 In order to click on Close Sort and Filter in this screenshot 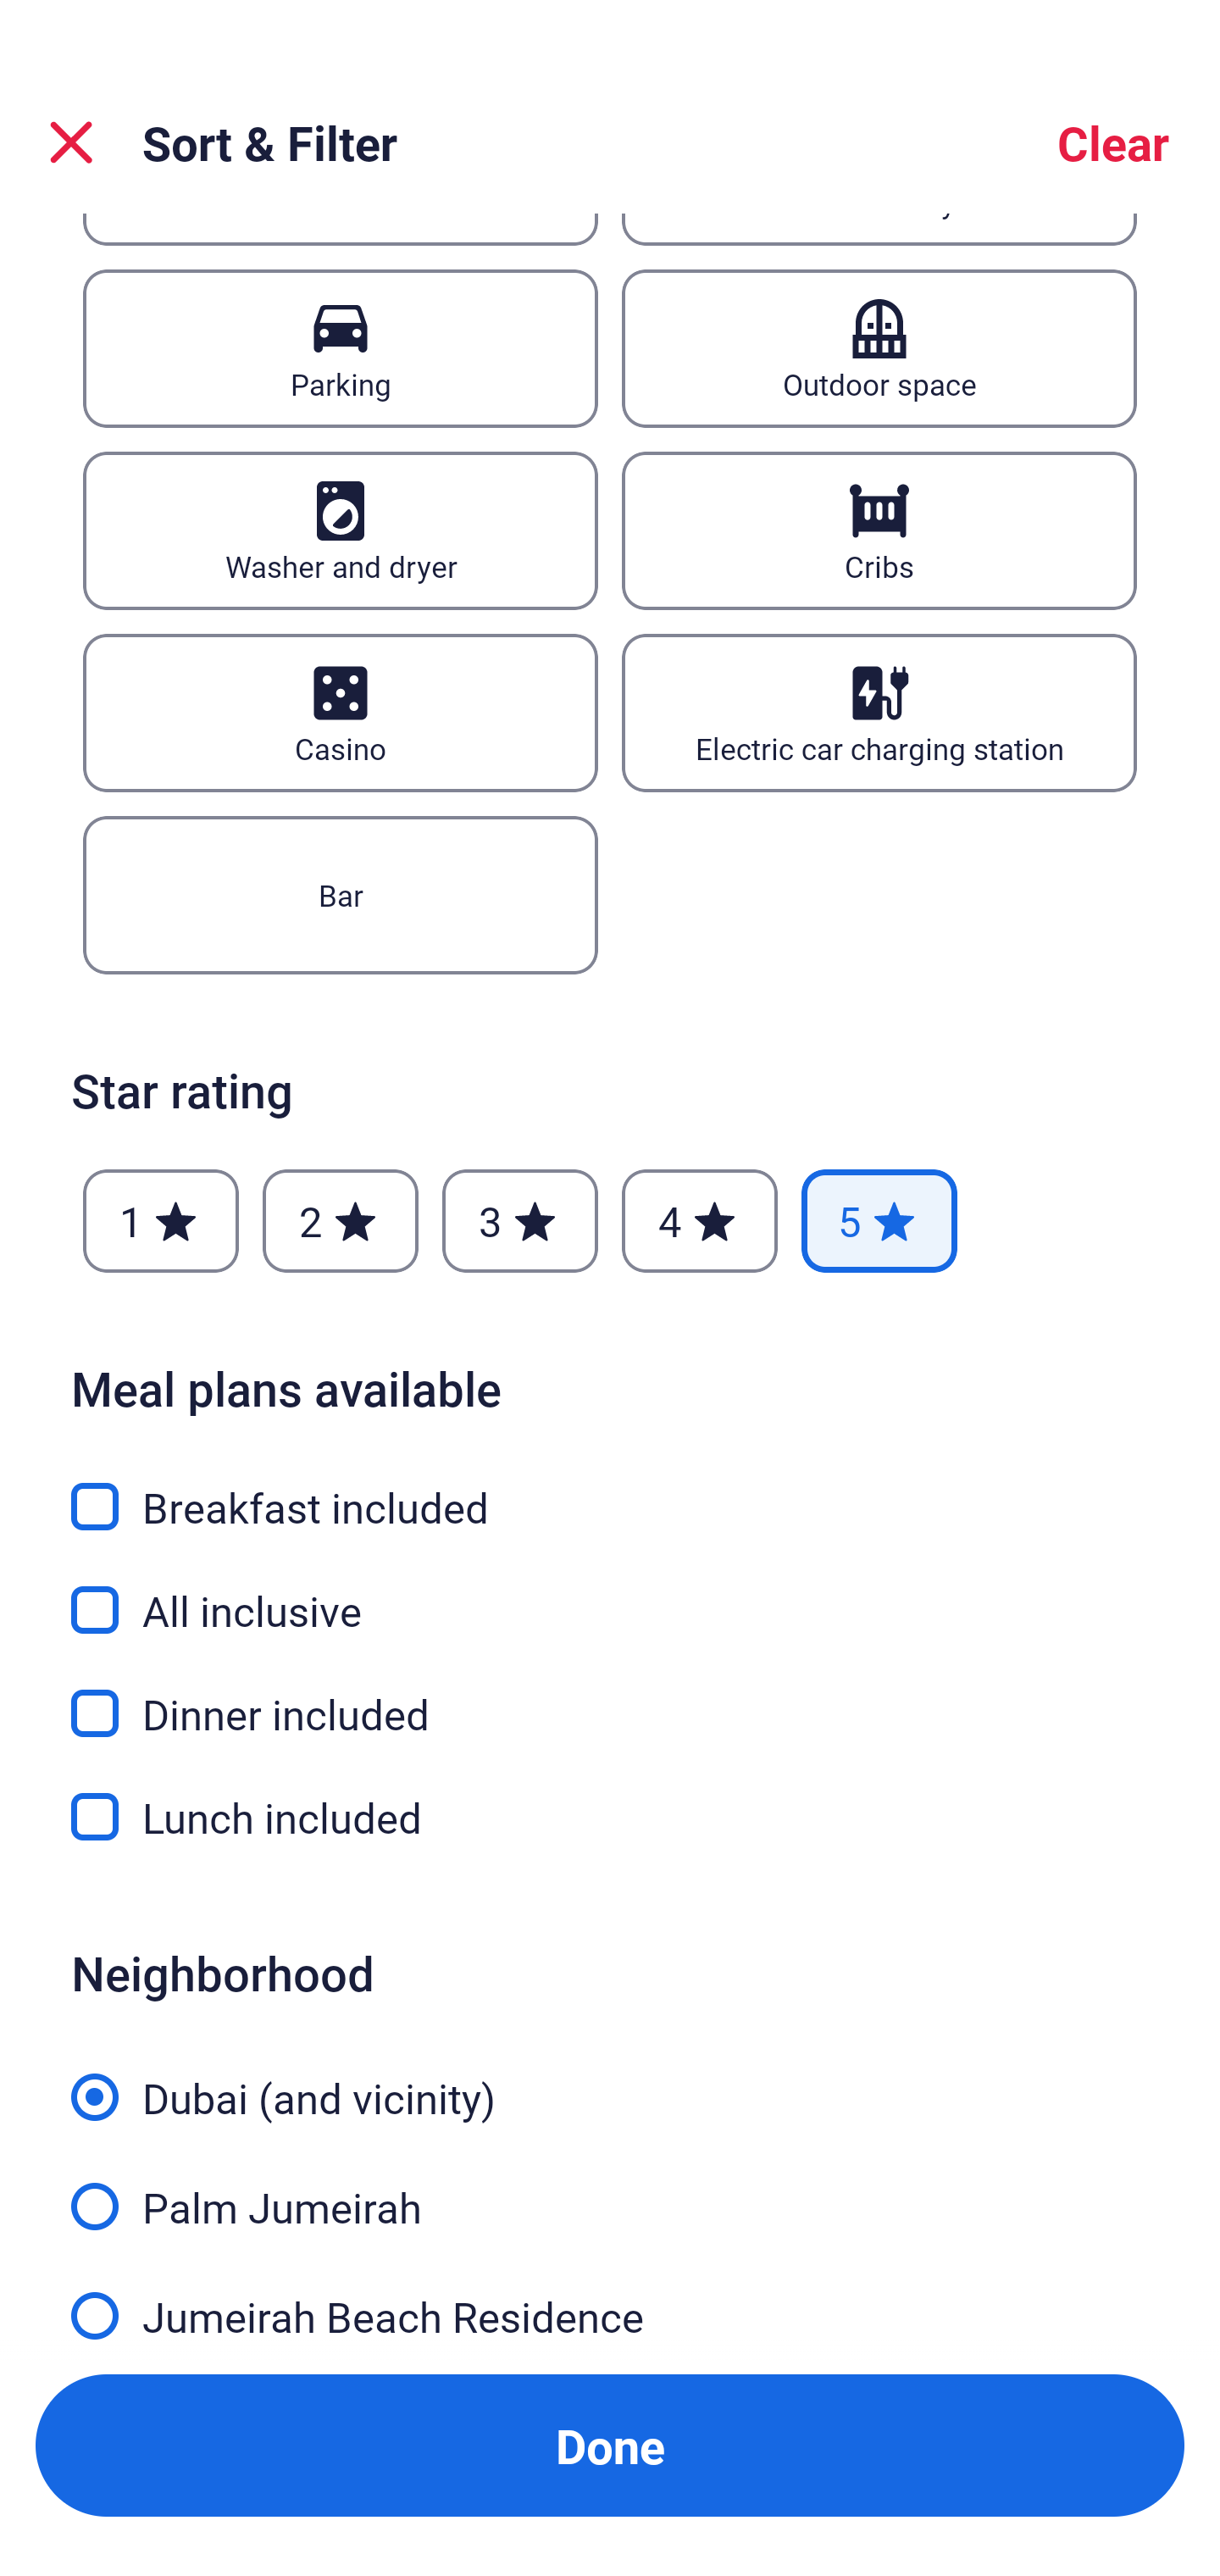, I will do `click(71, 142)`.